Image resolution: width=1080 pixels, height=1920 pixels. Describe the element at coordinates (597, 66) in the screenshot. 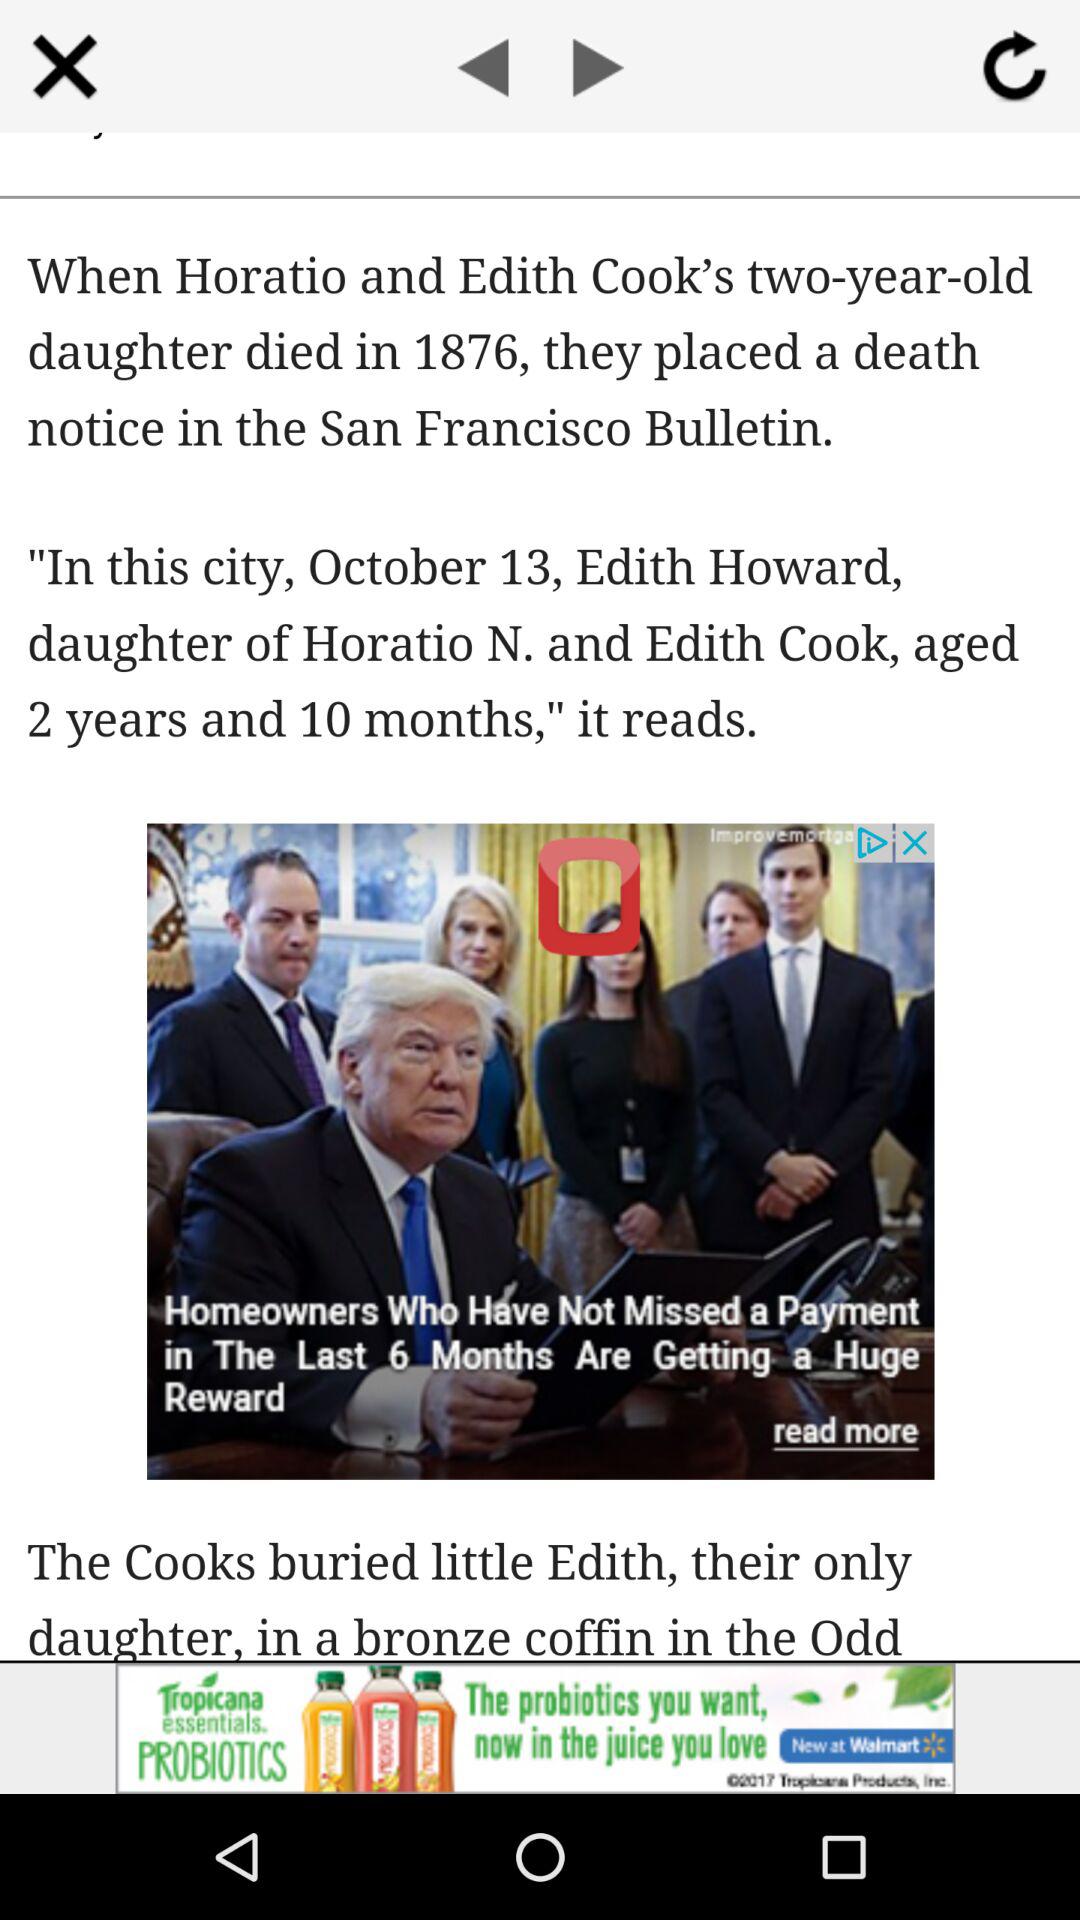

I see `go forward` at that location.